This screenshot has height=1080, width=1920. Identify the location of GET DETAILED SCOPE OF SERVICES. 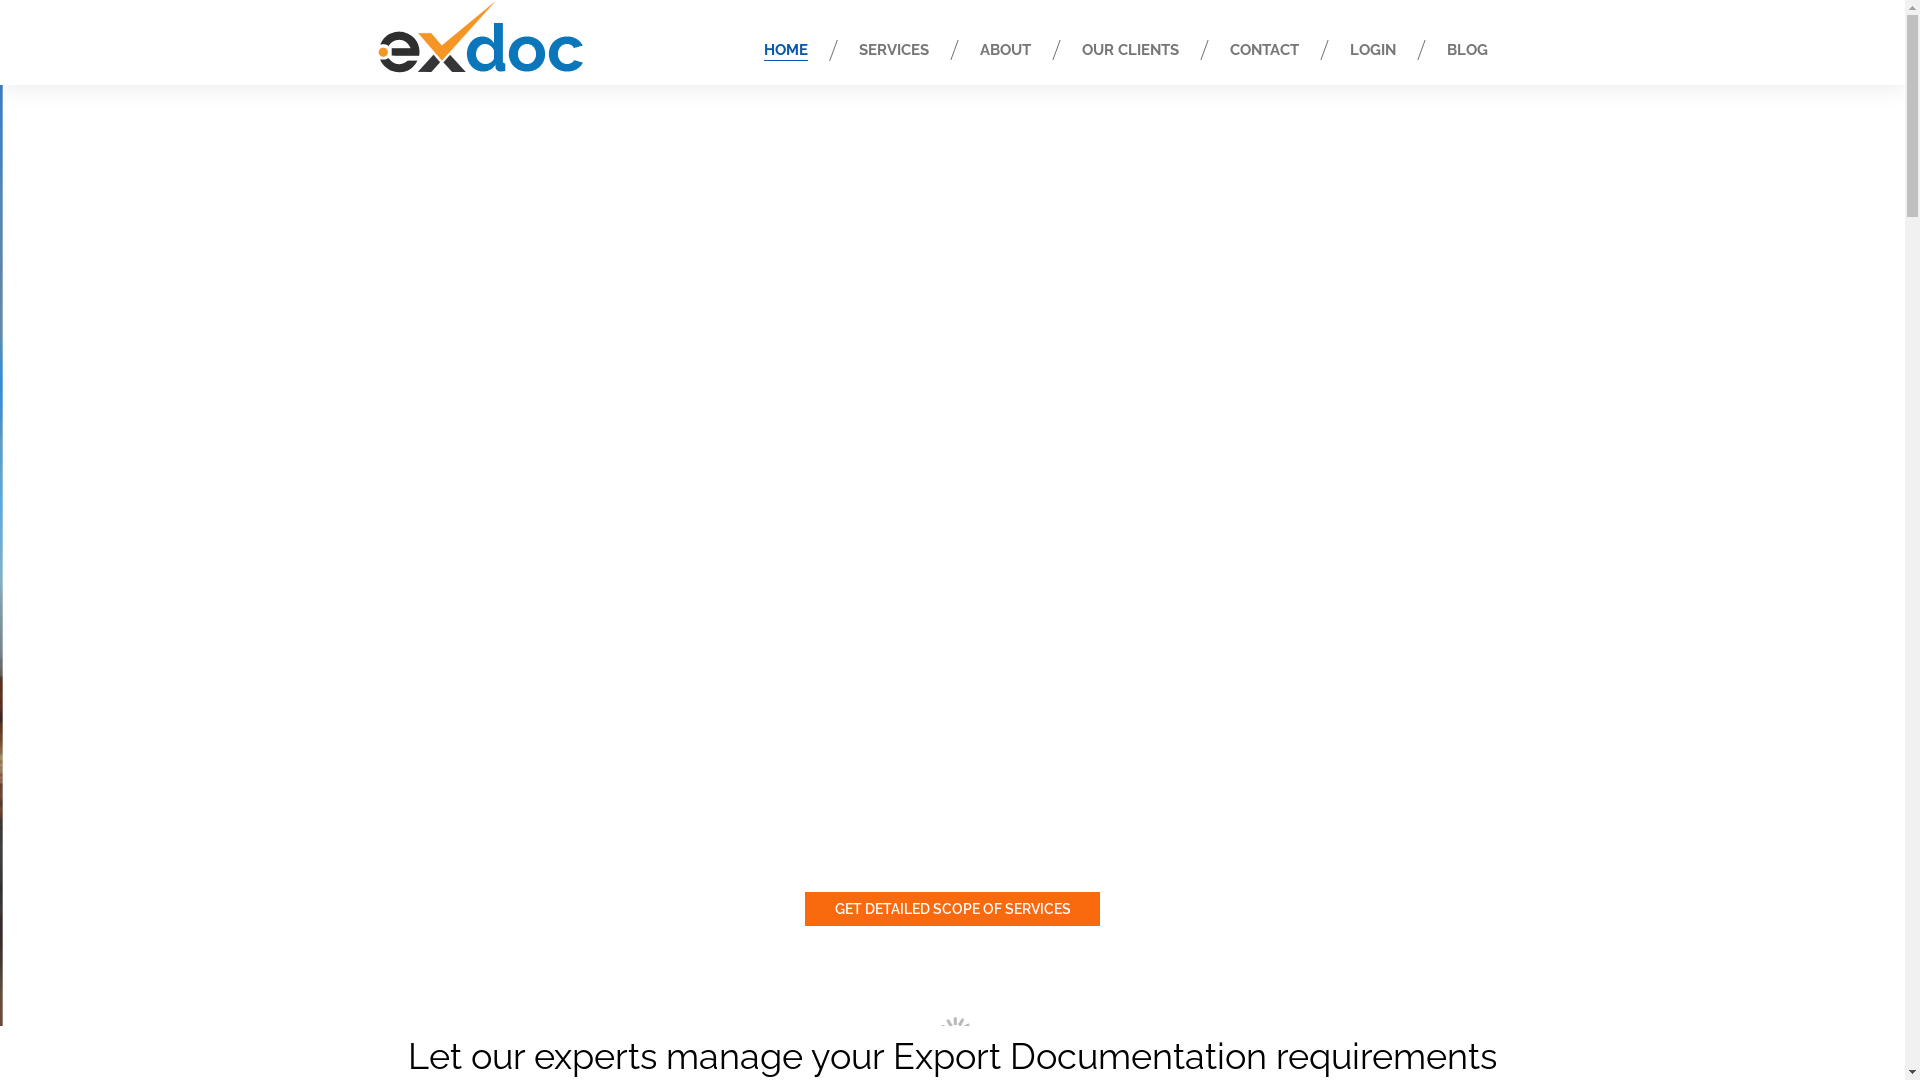
(952, 909).